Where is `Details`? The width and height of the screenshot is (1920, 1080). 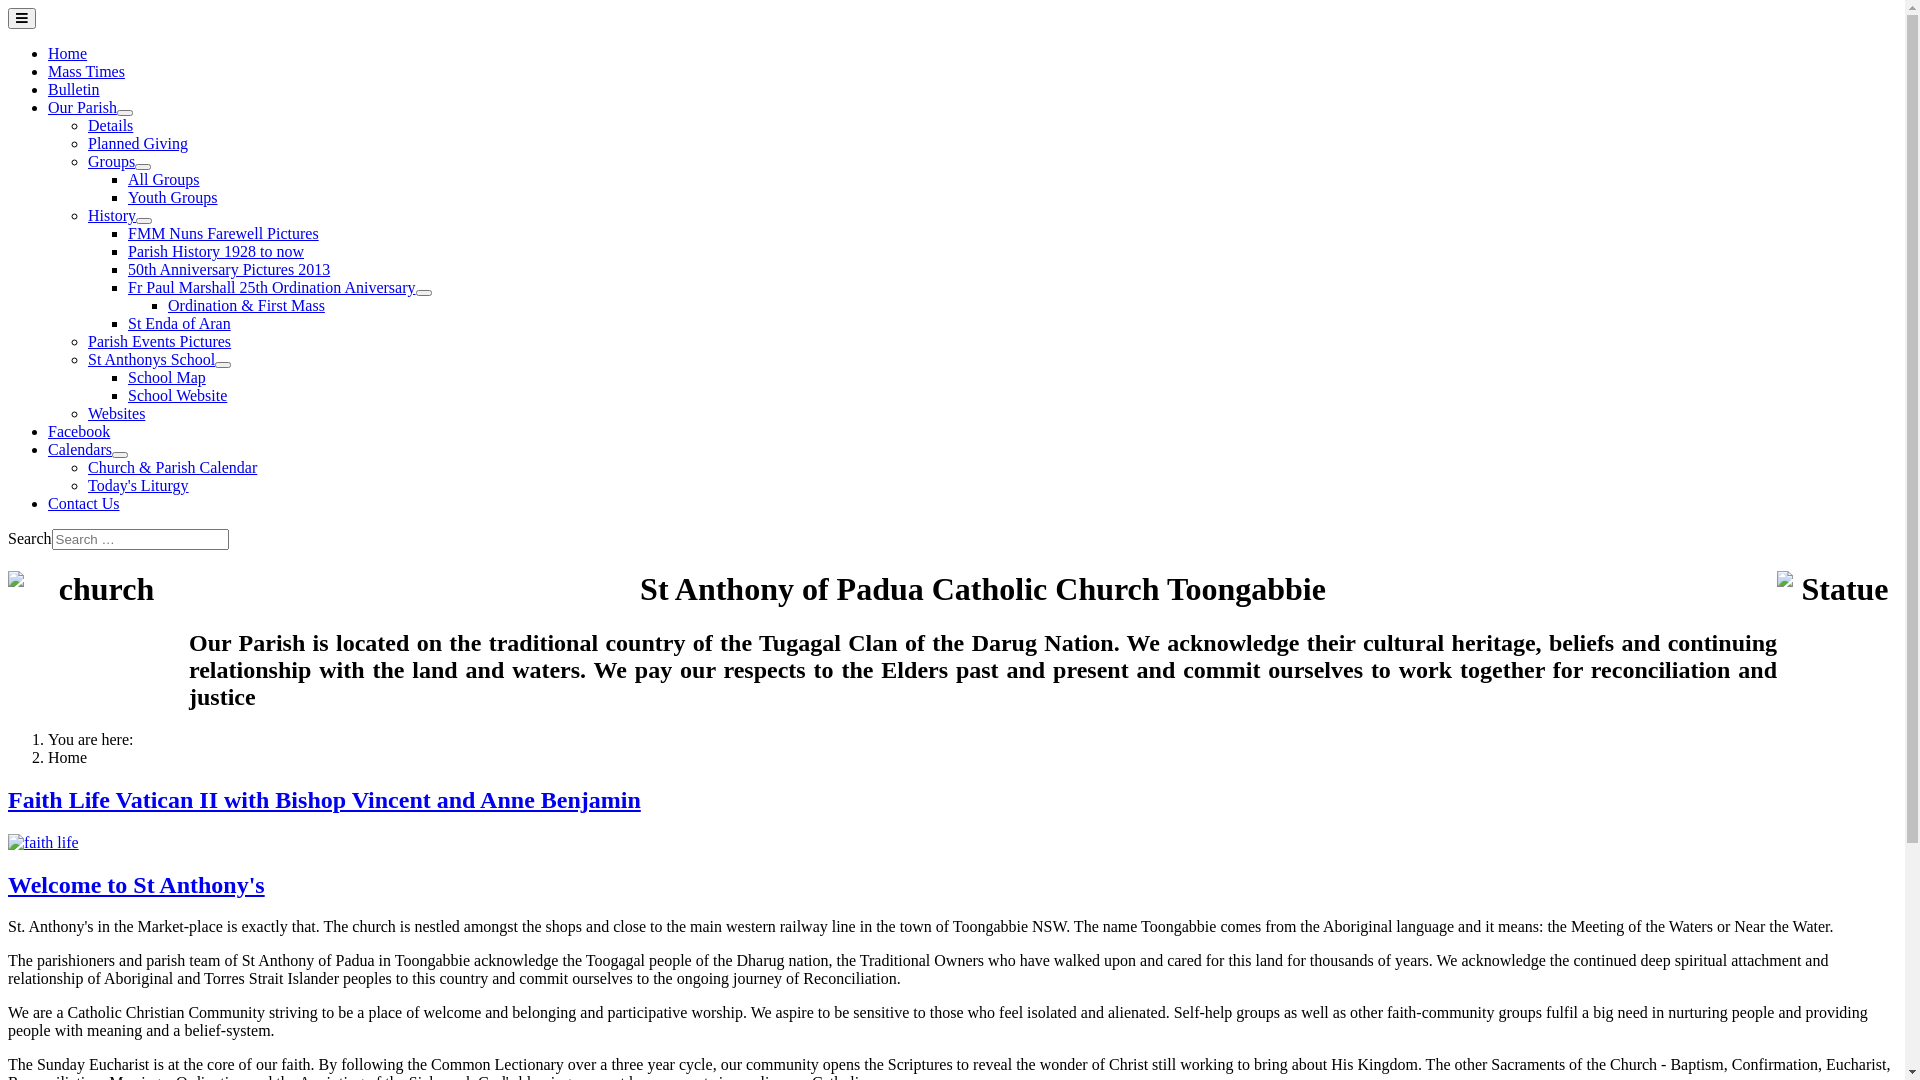
Details is located at coordinates (110, 126).